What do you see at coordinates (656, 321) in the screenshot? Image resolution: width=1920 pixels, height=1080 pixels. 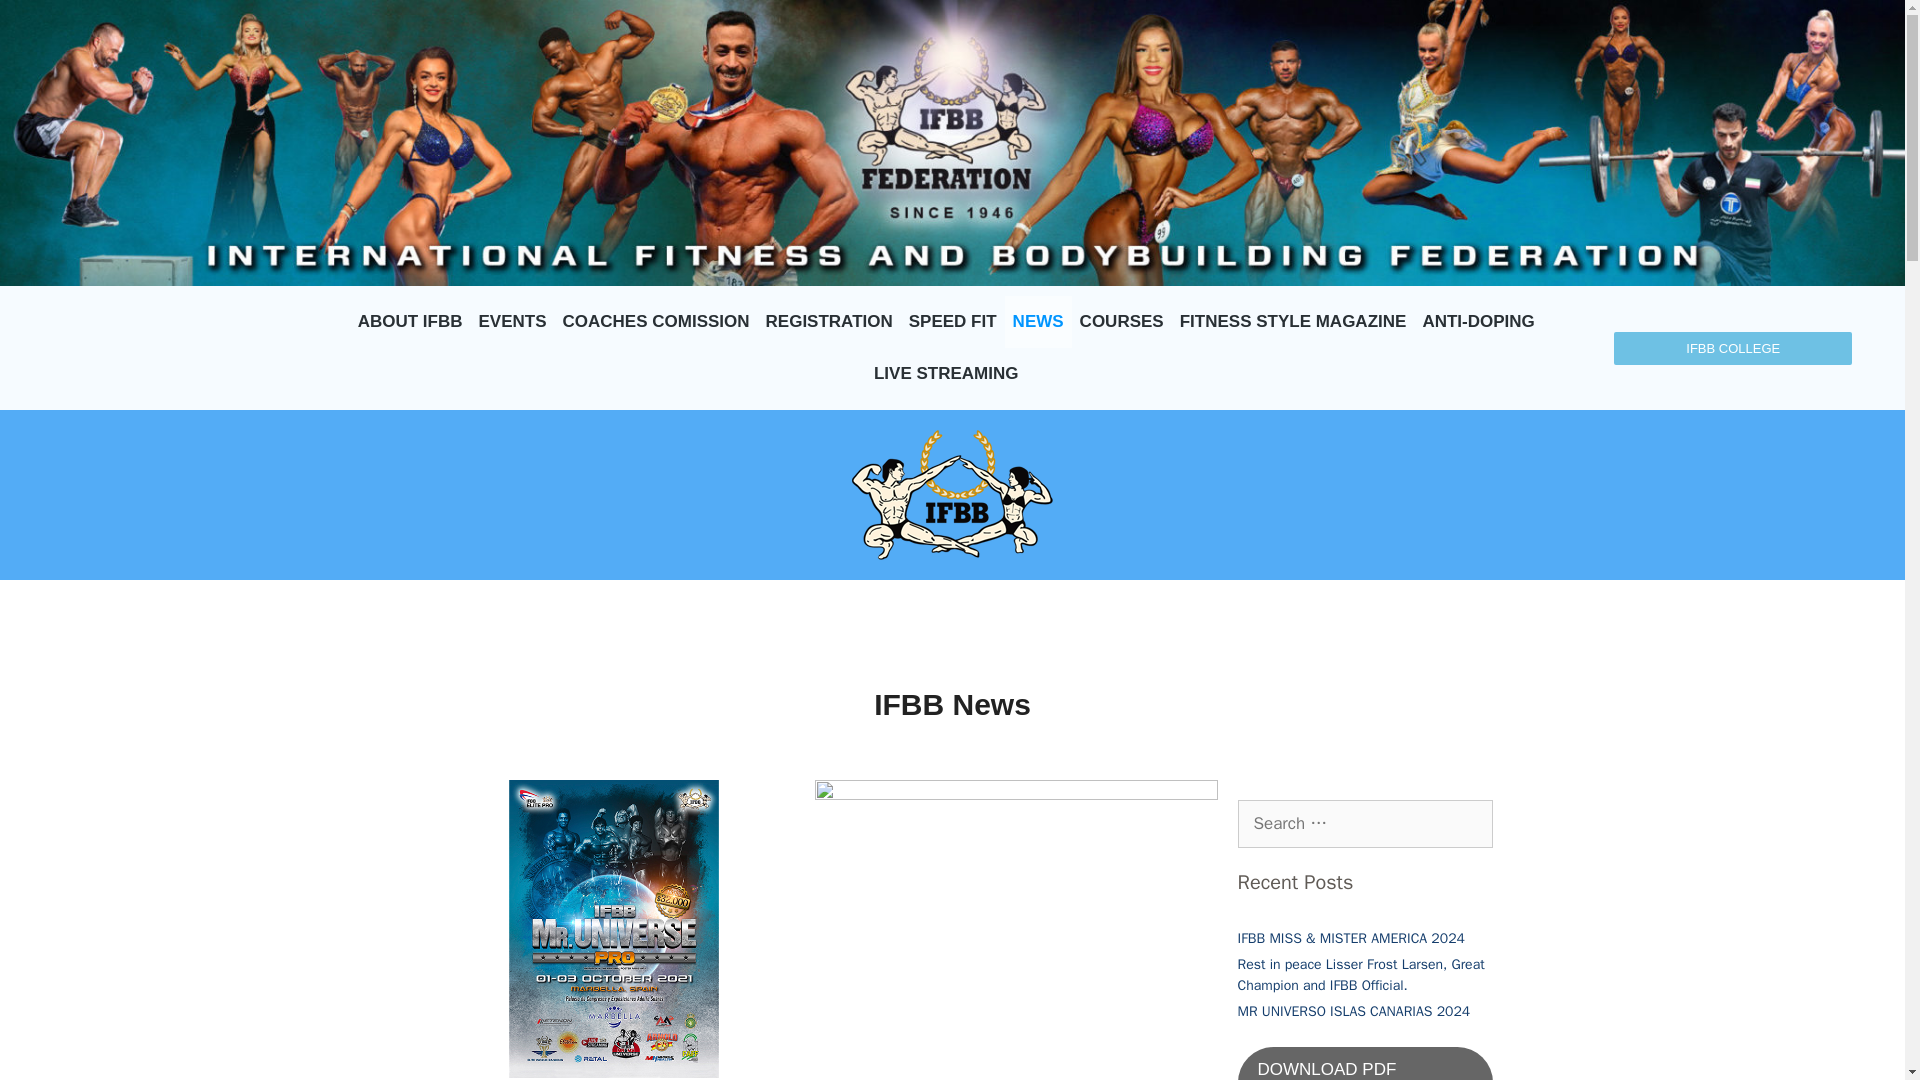 I see `COACHES COMISSION` at bounding box center [656, 321].